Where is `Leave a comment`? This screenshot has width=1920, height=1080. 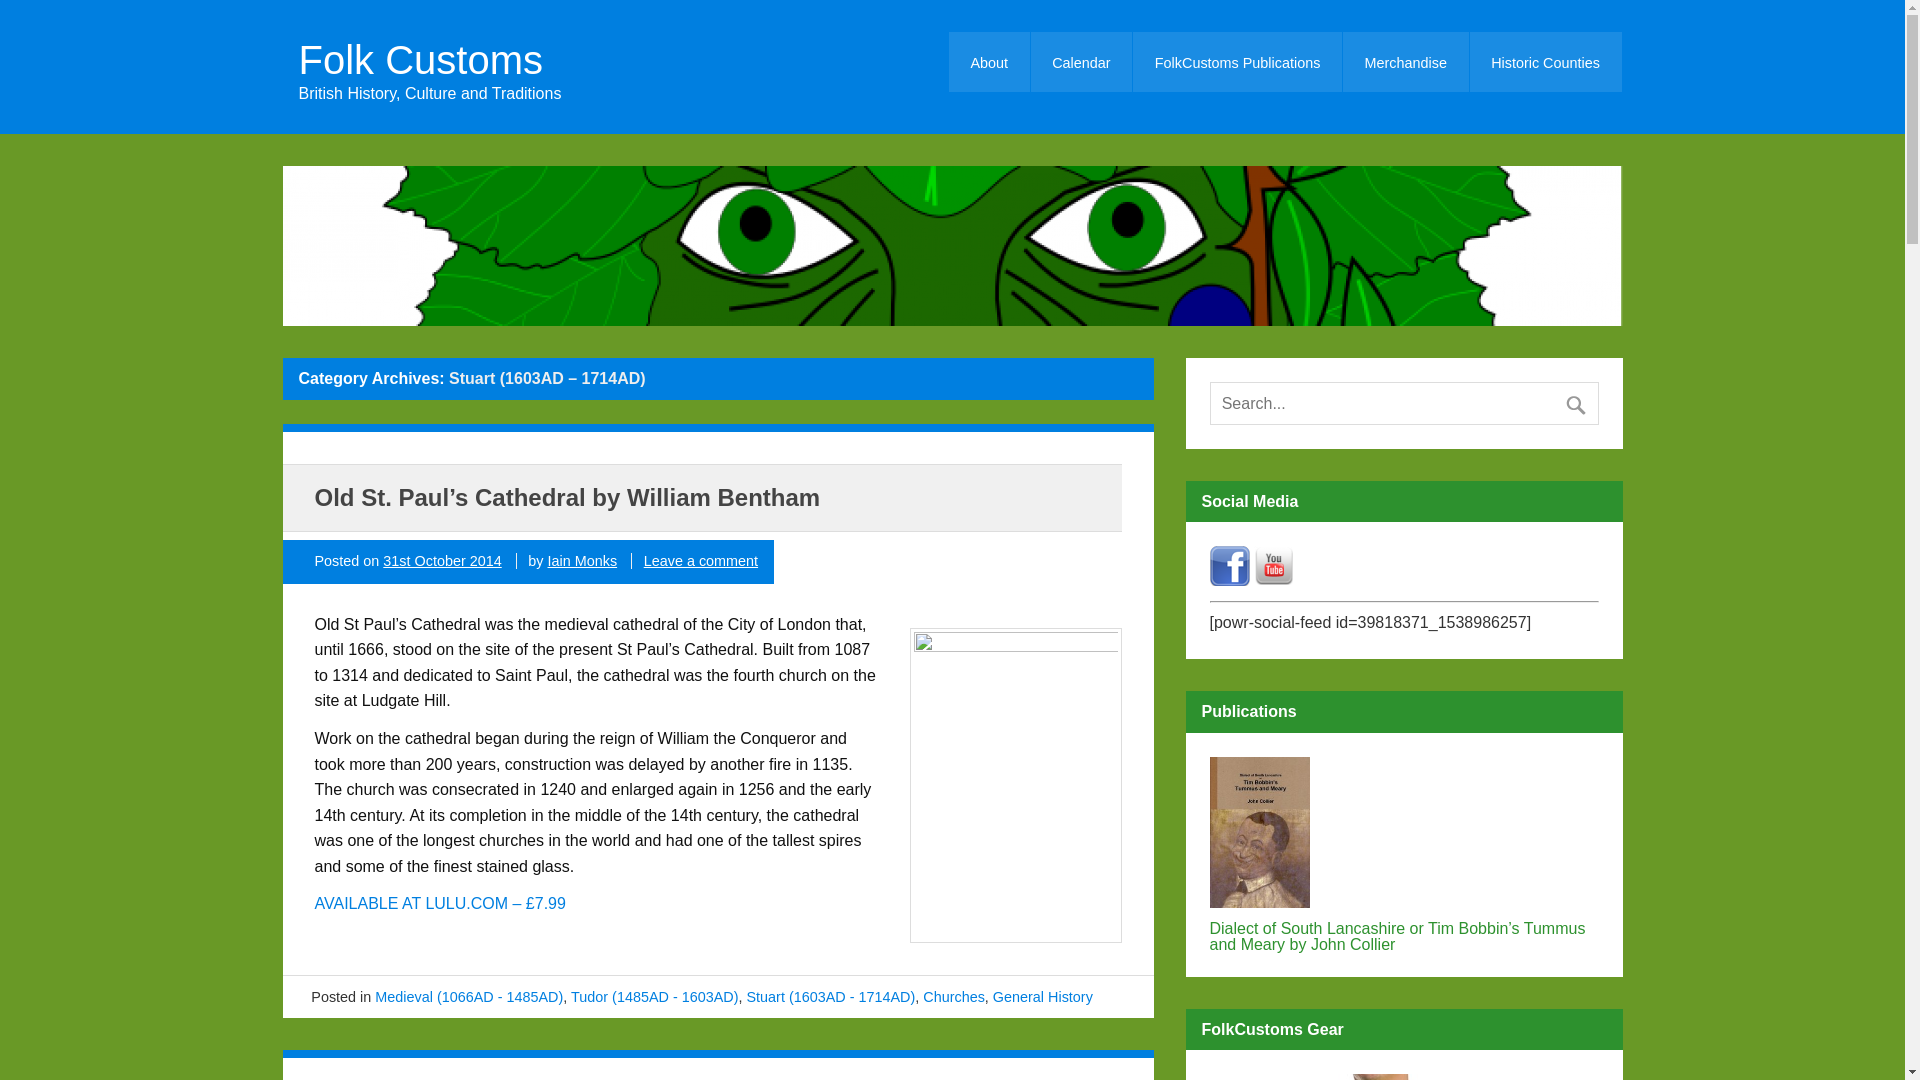
Leave a comment is located at coordinates (700, 560).